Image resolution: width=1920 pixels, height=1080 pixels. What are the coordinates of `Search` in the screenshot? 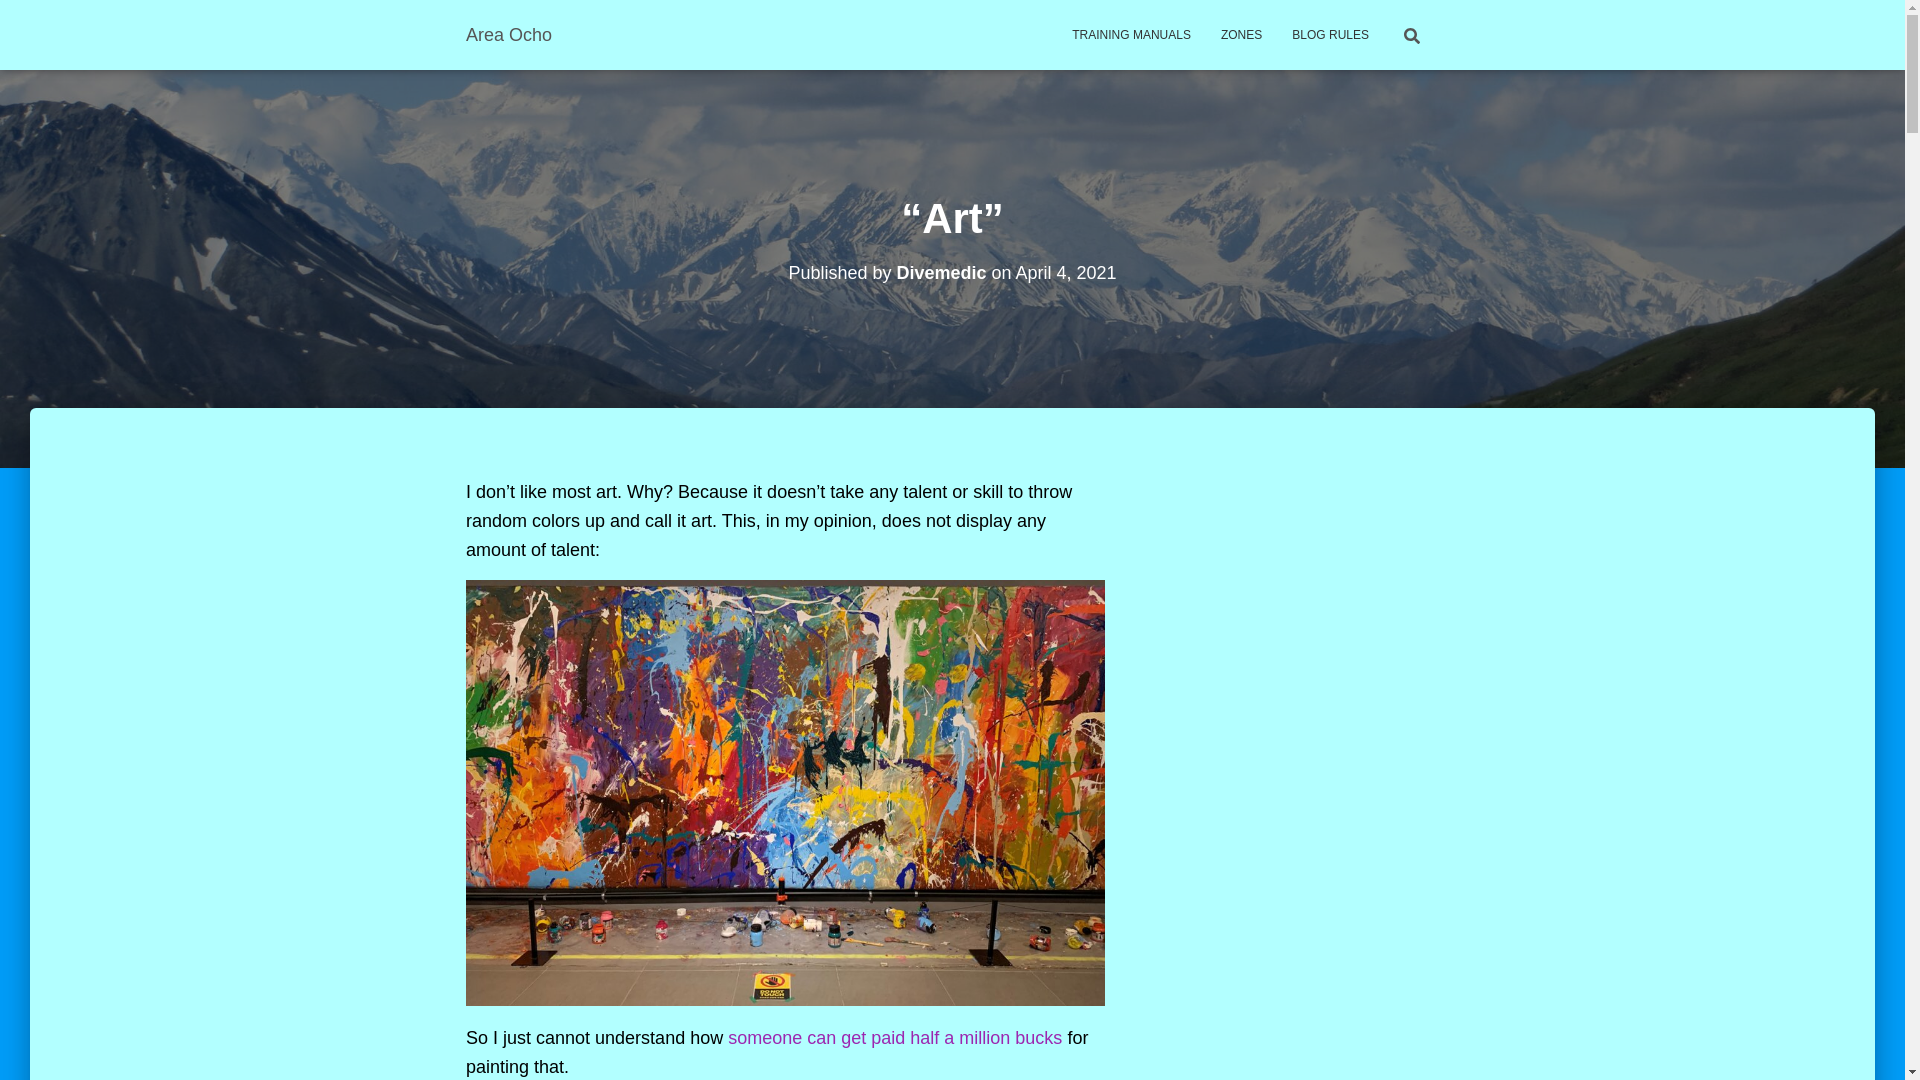 It's located at (4, 22).